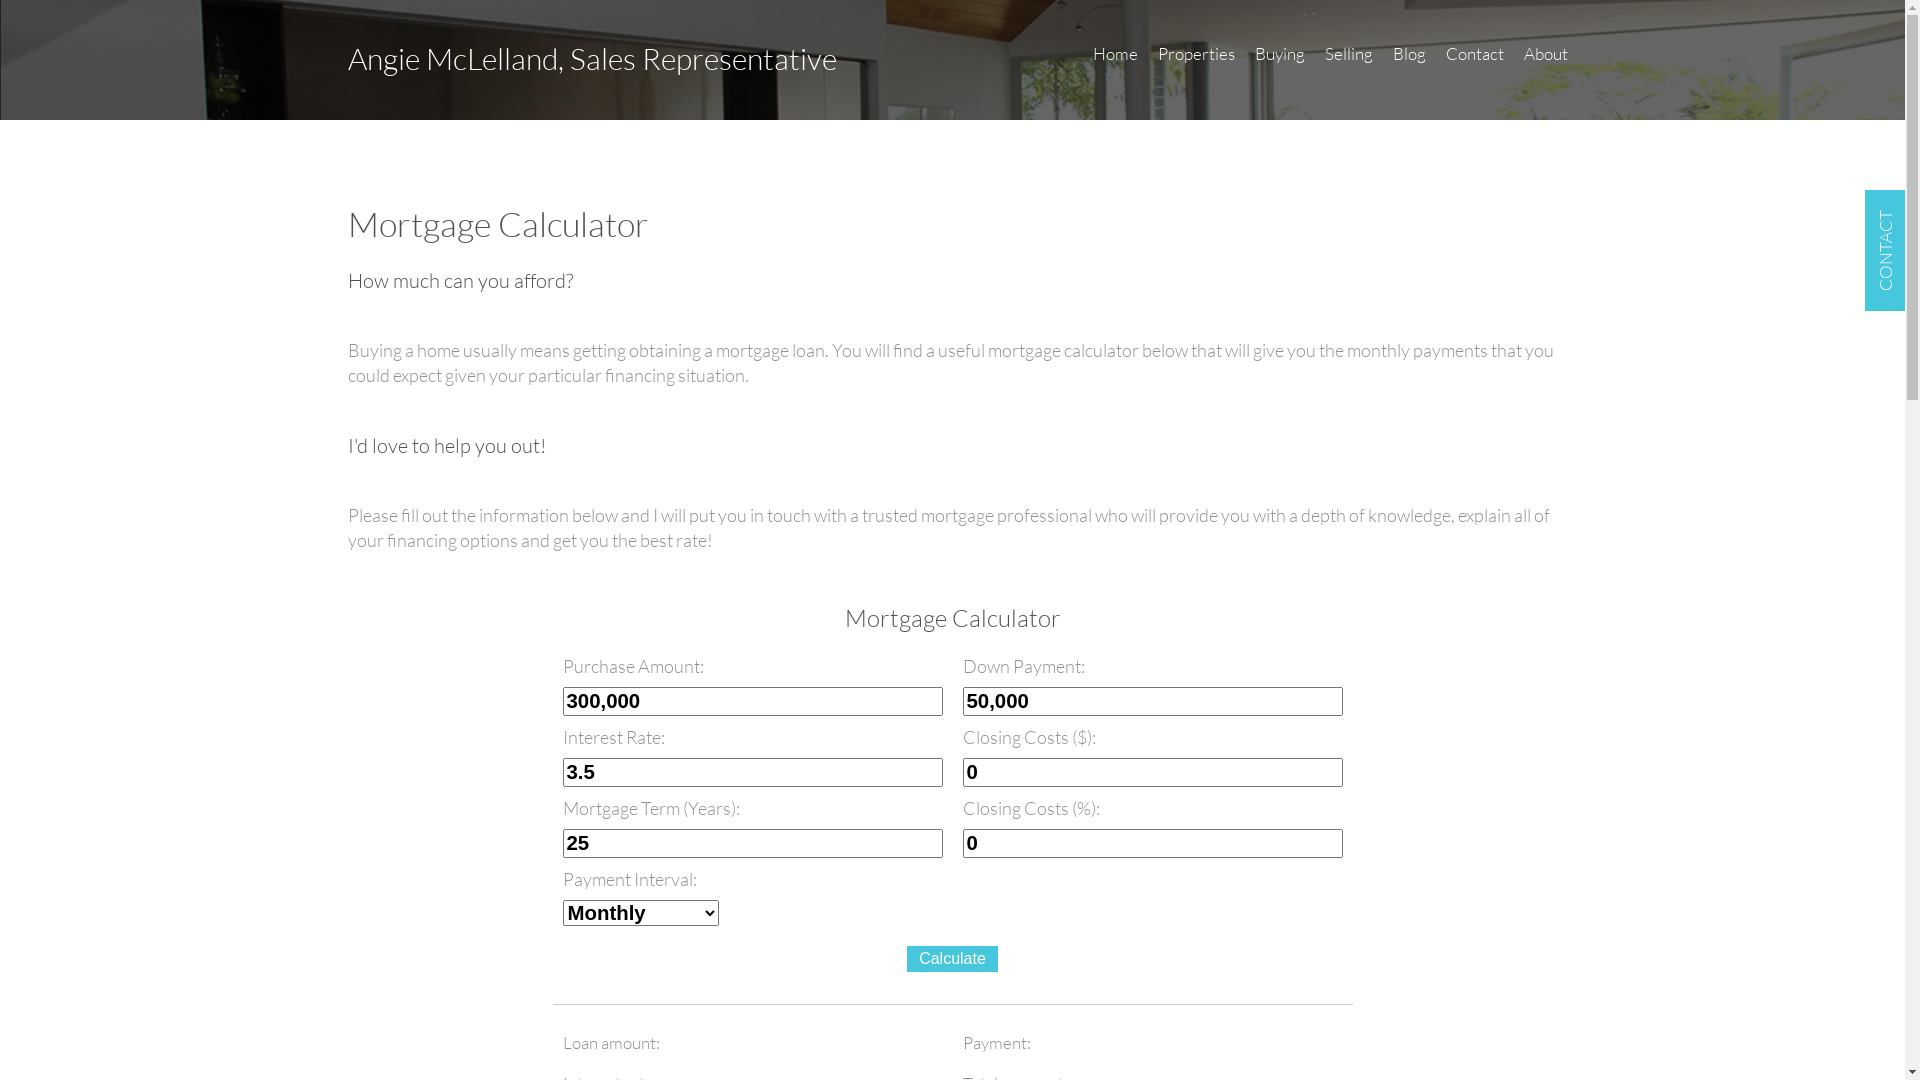 This screenshot has width=1920, height=1080. What do you see at coordinates (1546, 62) in the screenshot?
I see `About` at bounding box center [1546, 62].